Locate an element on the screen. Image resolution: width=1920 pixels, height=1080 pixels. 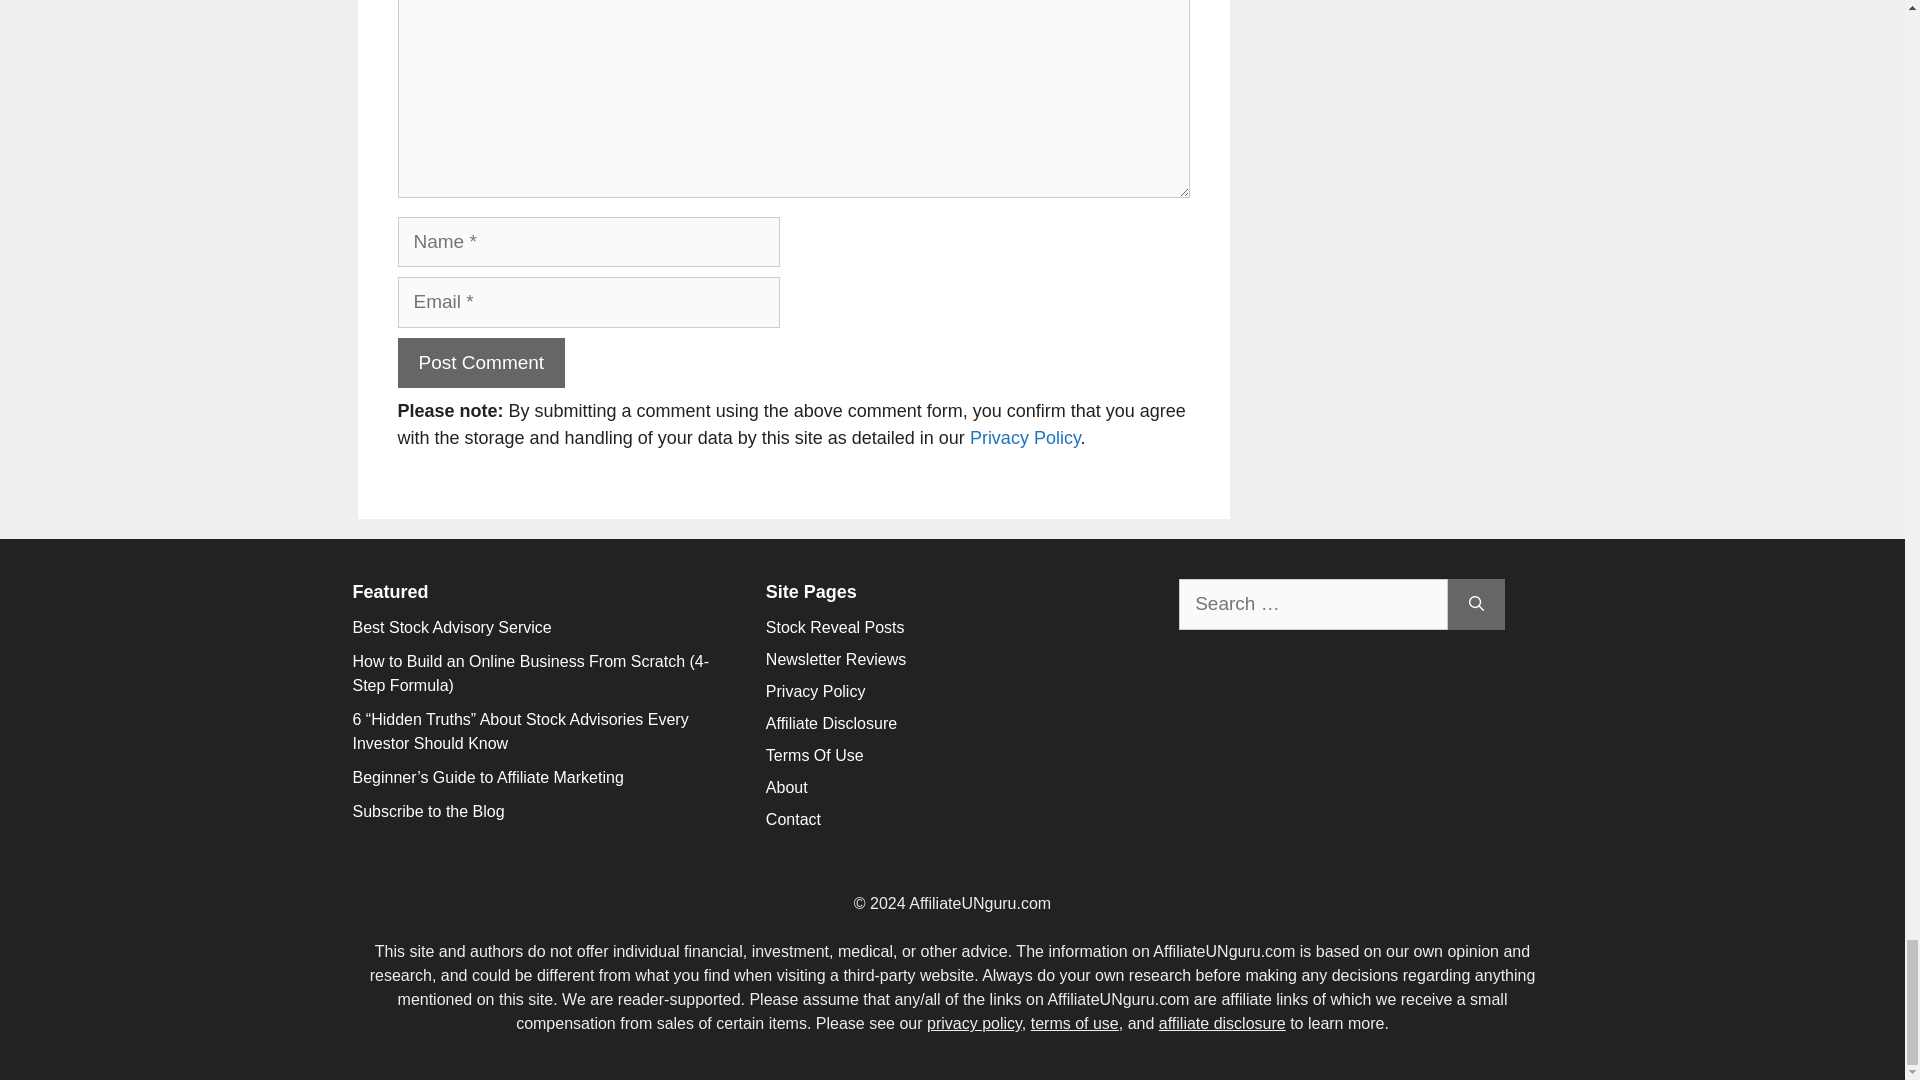
Best Stock Advisory Service is located at coordinates (451, 627).